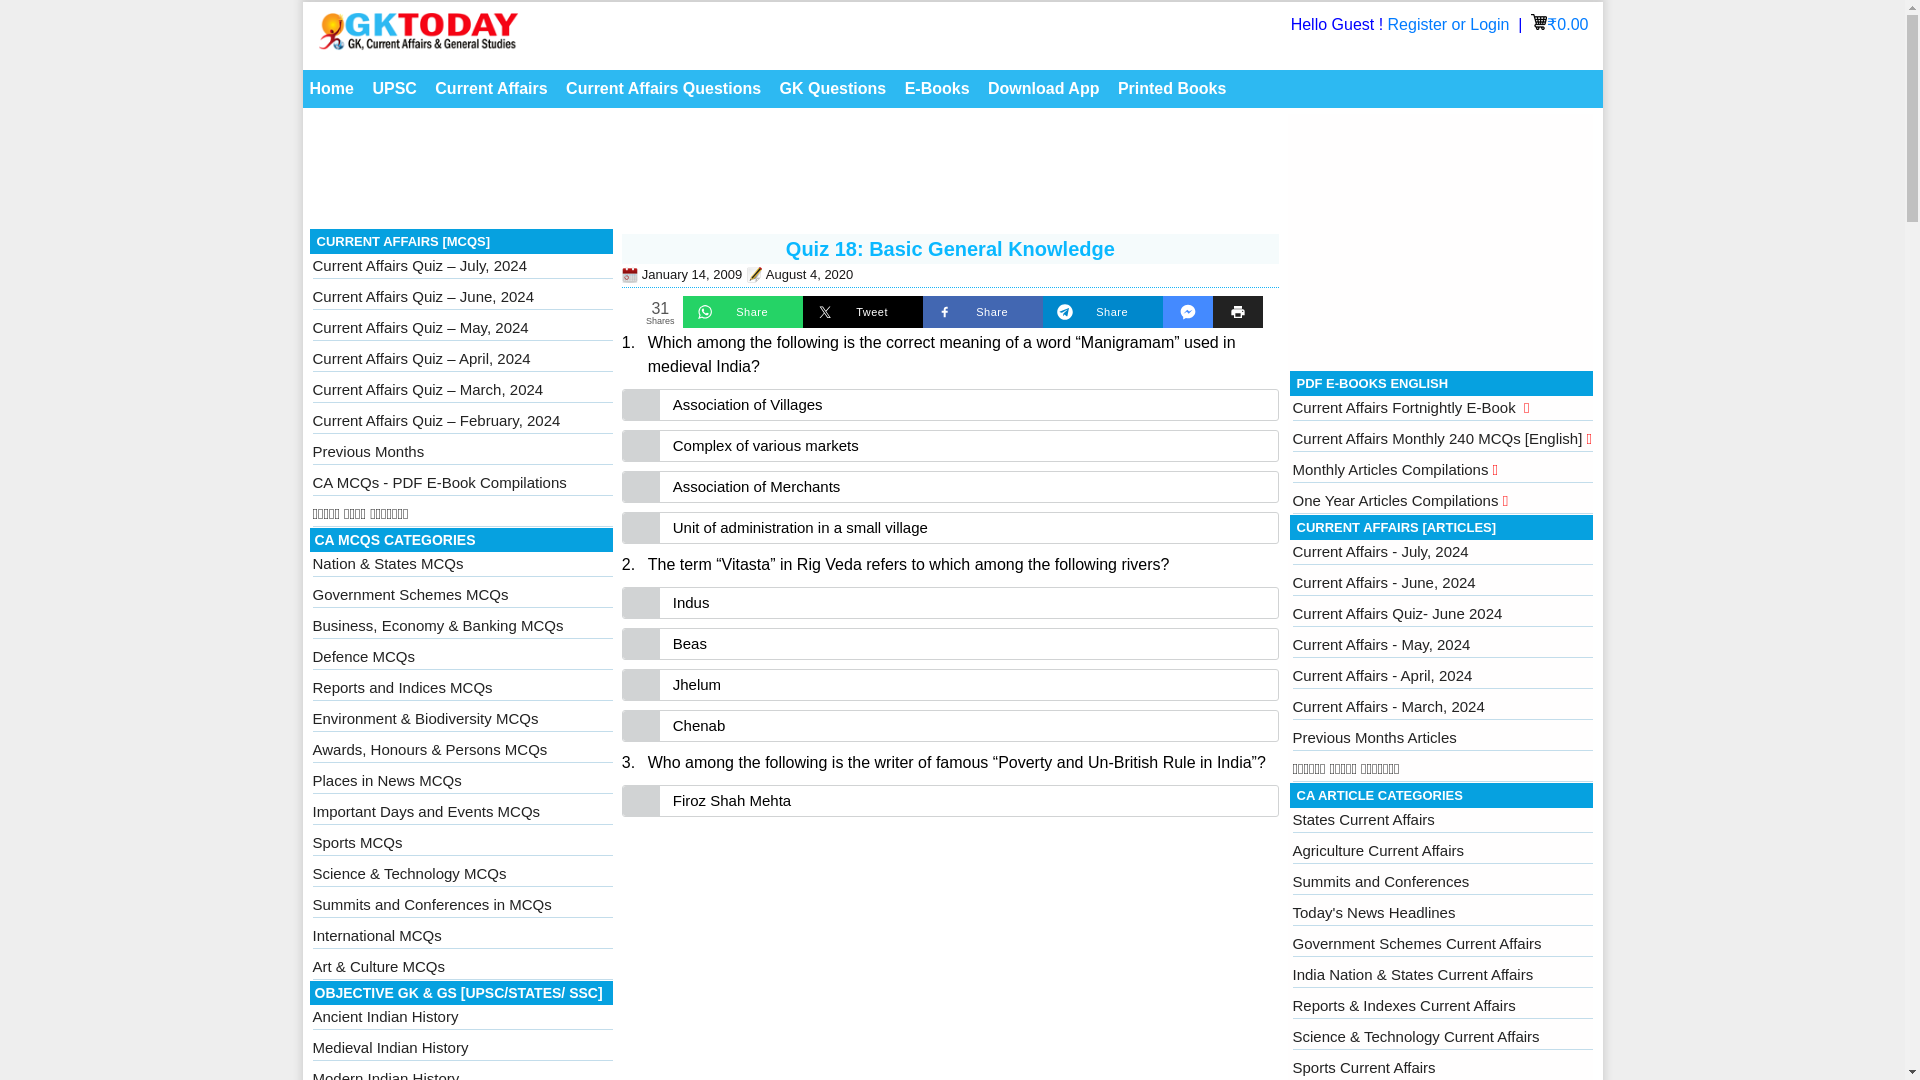  What do you see at coordinates (1172, 89) in the screenshot?
I see `Printed Books` at bounding box center [1172, 89].